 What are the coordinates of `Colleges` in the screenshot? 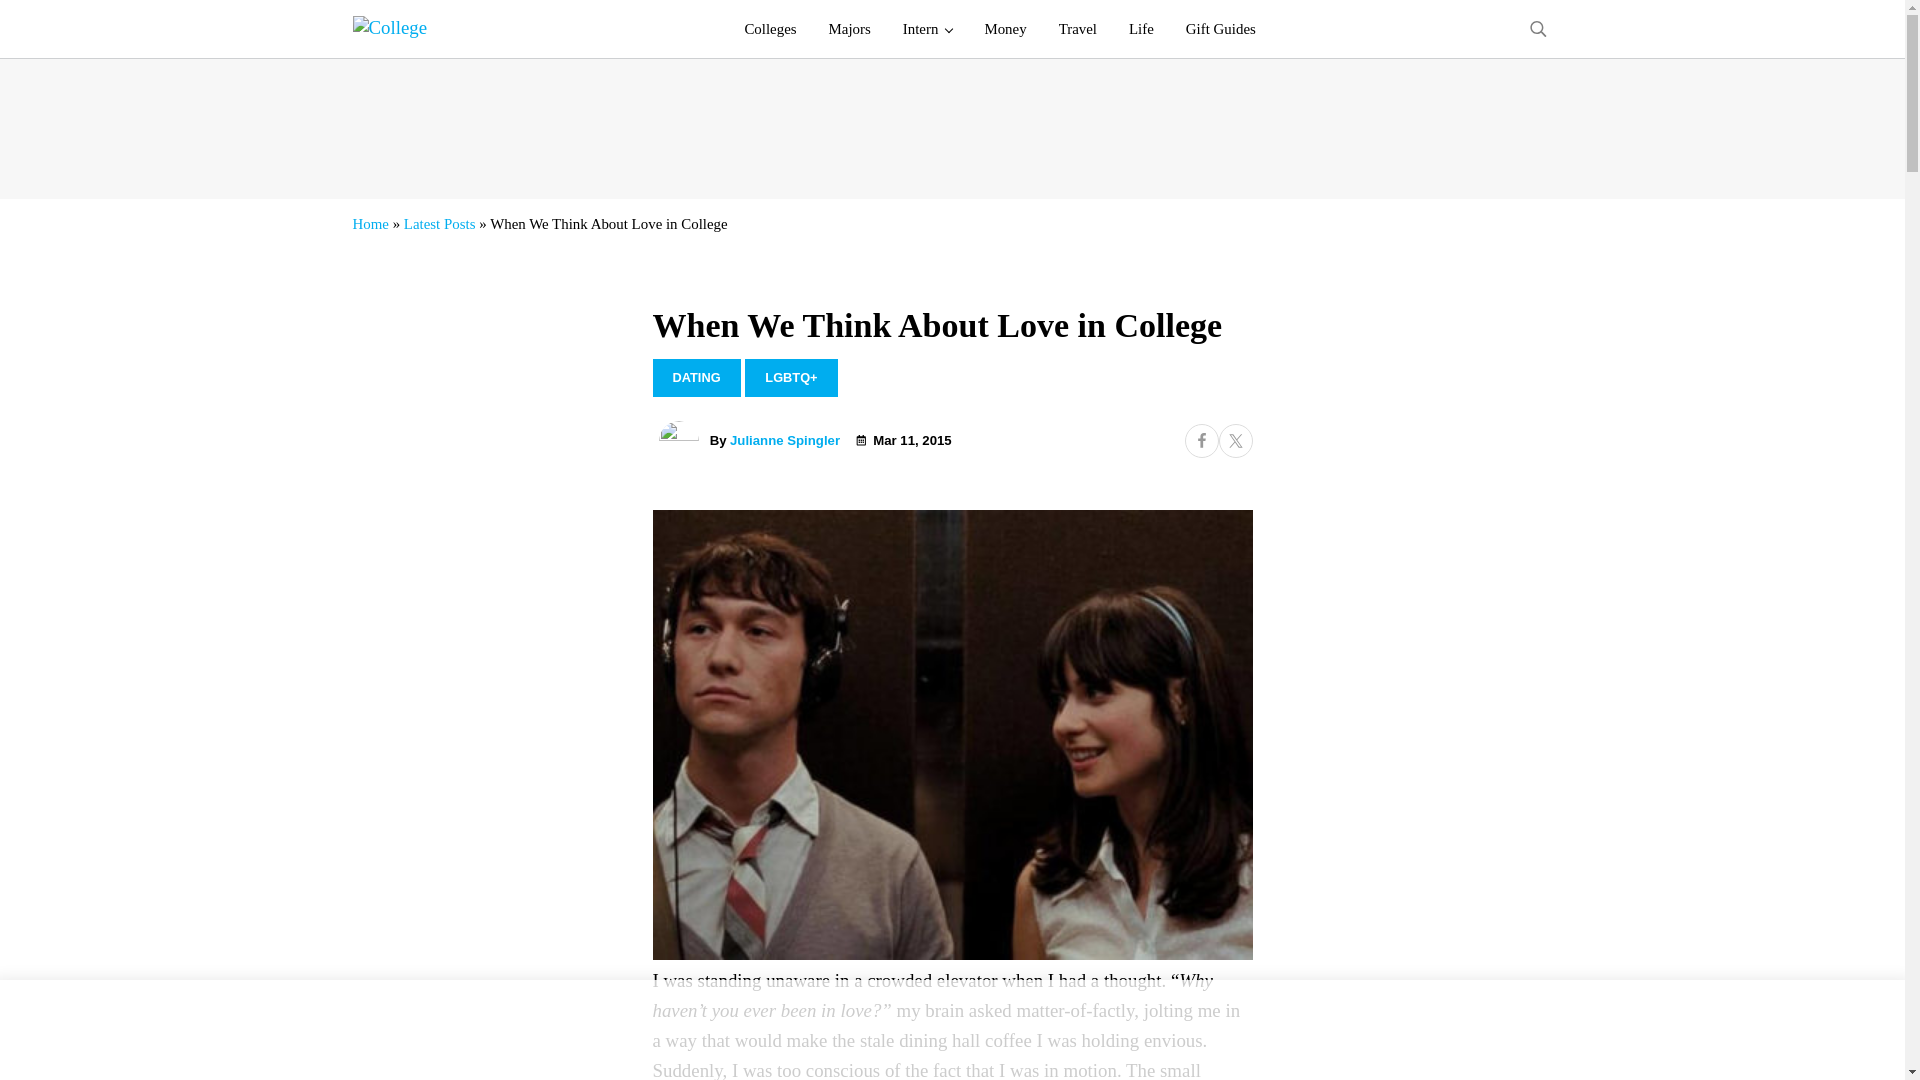 It's located at (770, 29).